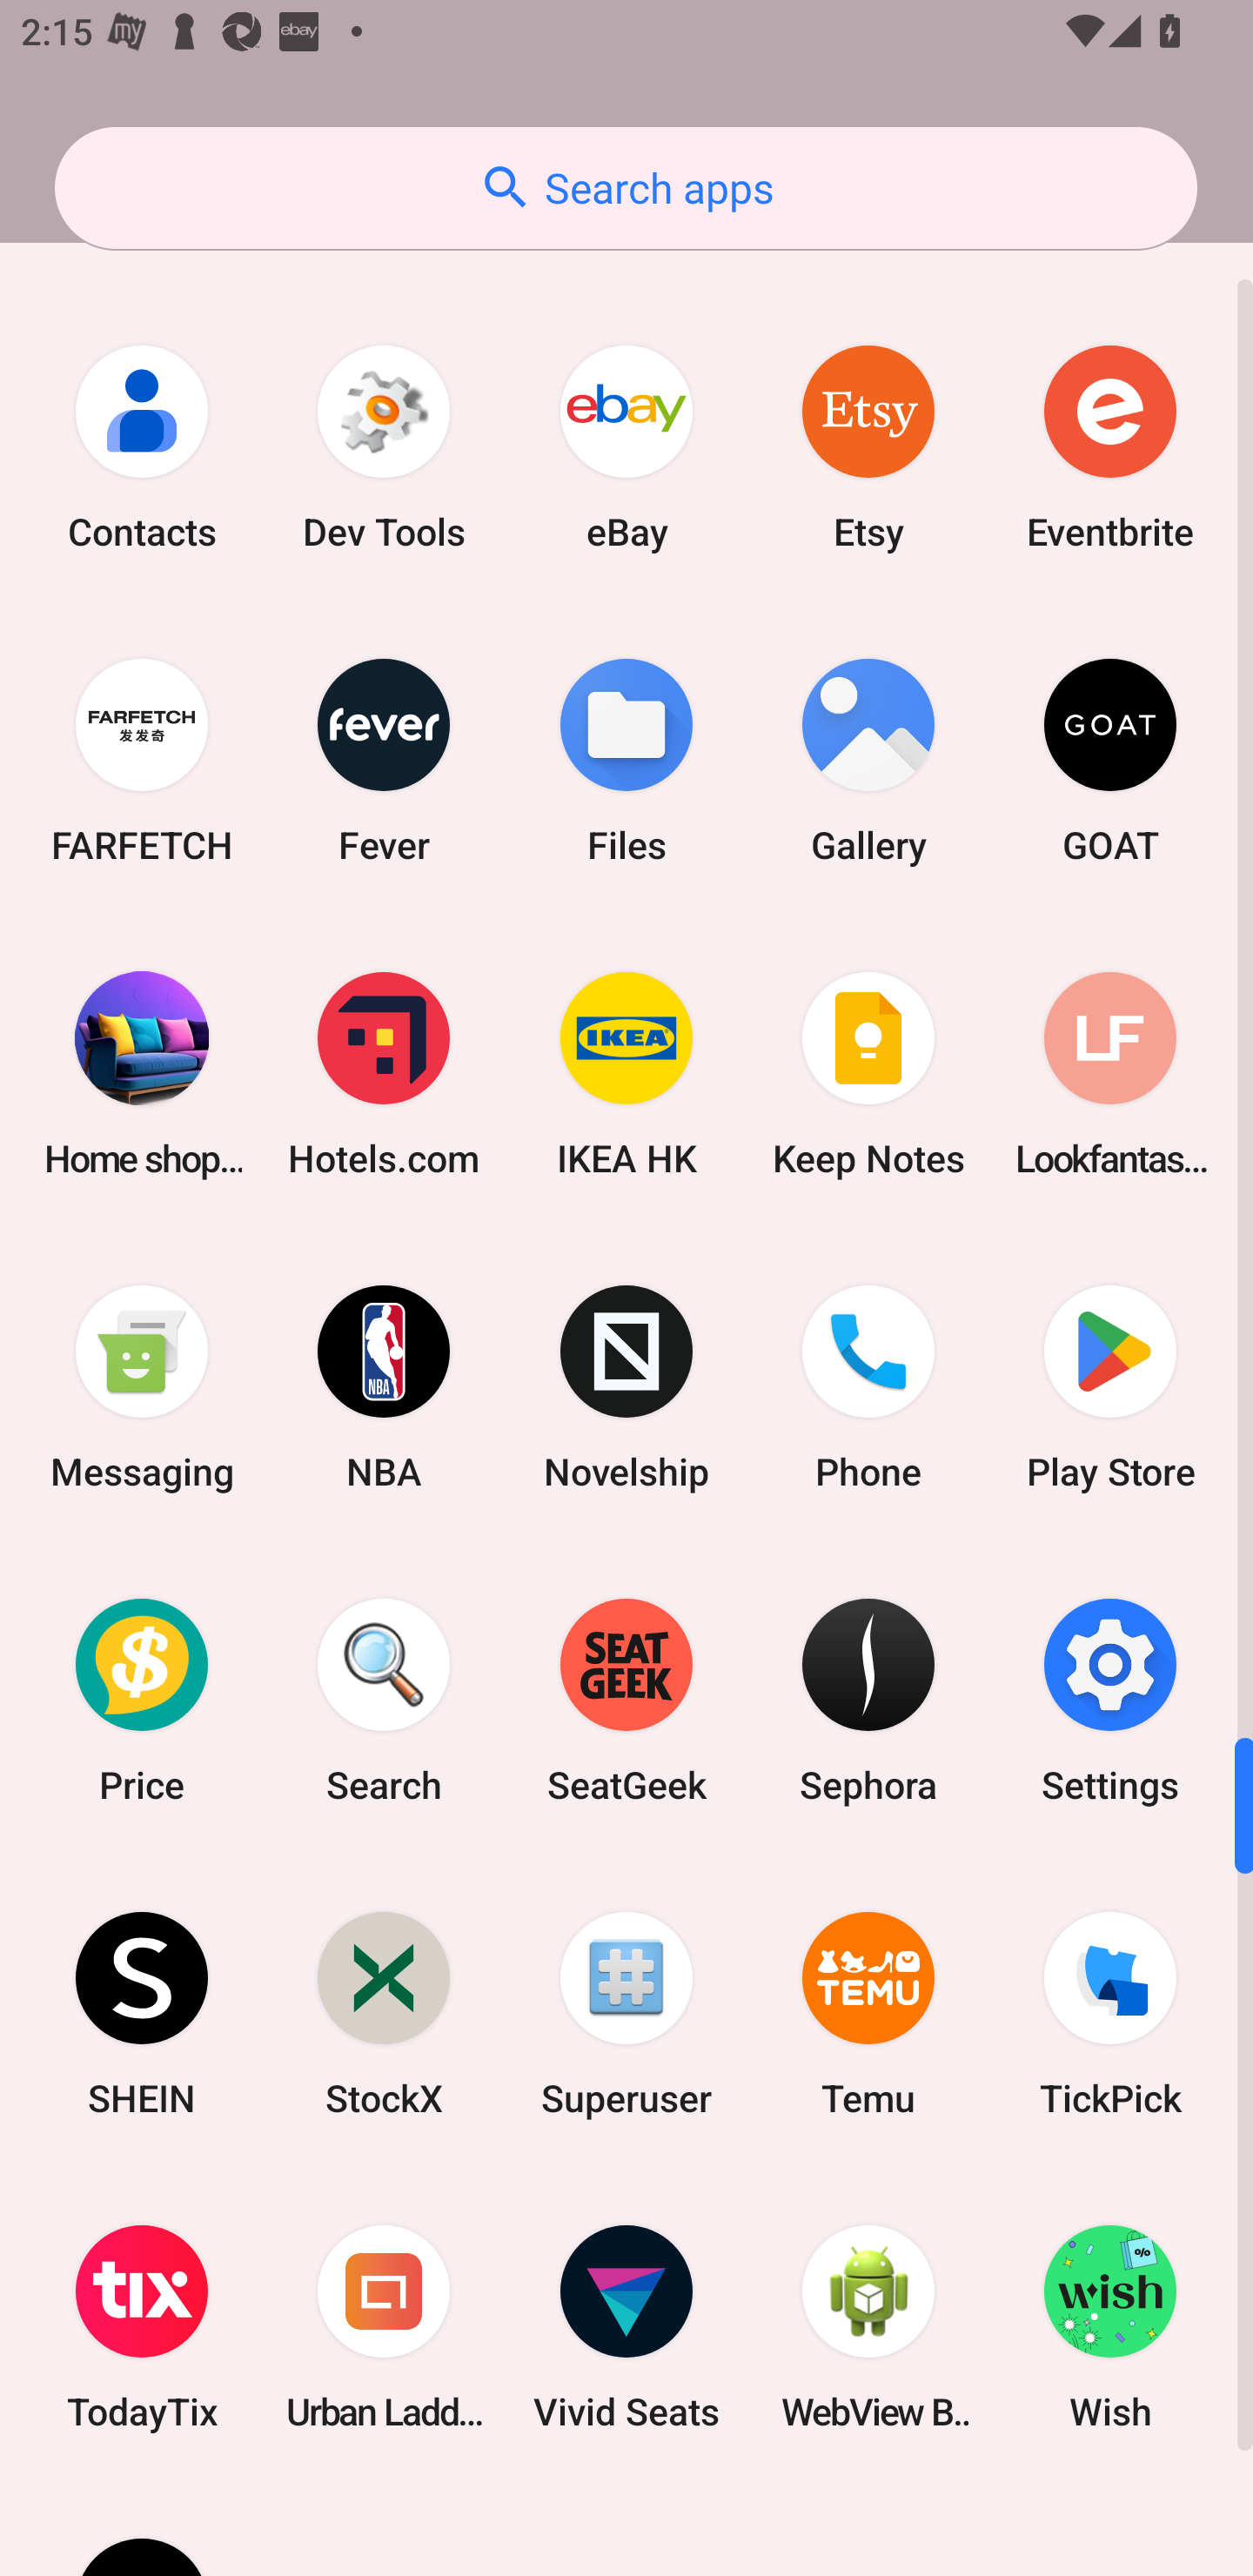 The width and height of the screenshot is (1253, 2576). Describe the element at coordinates (868, 759) in the screenshot. I see `Gallery` at that location.